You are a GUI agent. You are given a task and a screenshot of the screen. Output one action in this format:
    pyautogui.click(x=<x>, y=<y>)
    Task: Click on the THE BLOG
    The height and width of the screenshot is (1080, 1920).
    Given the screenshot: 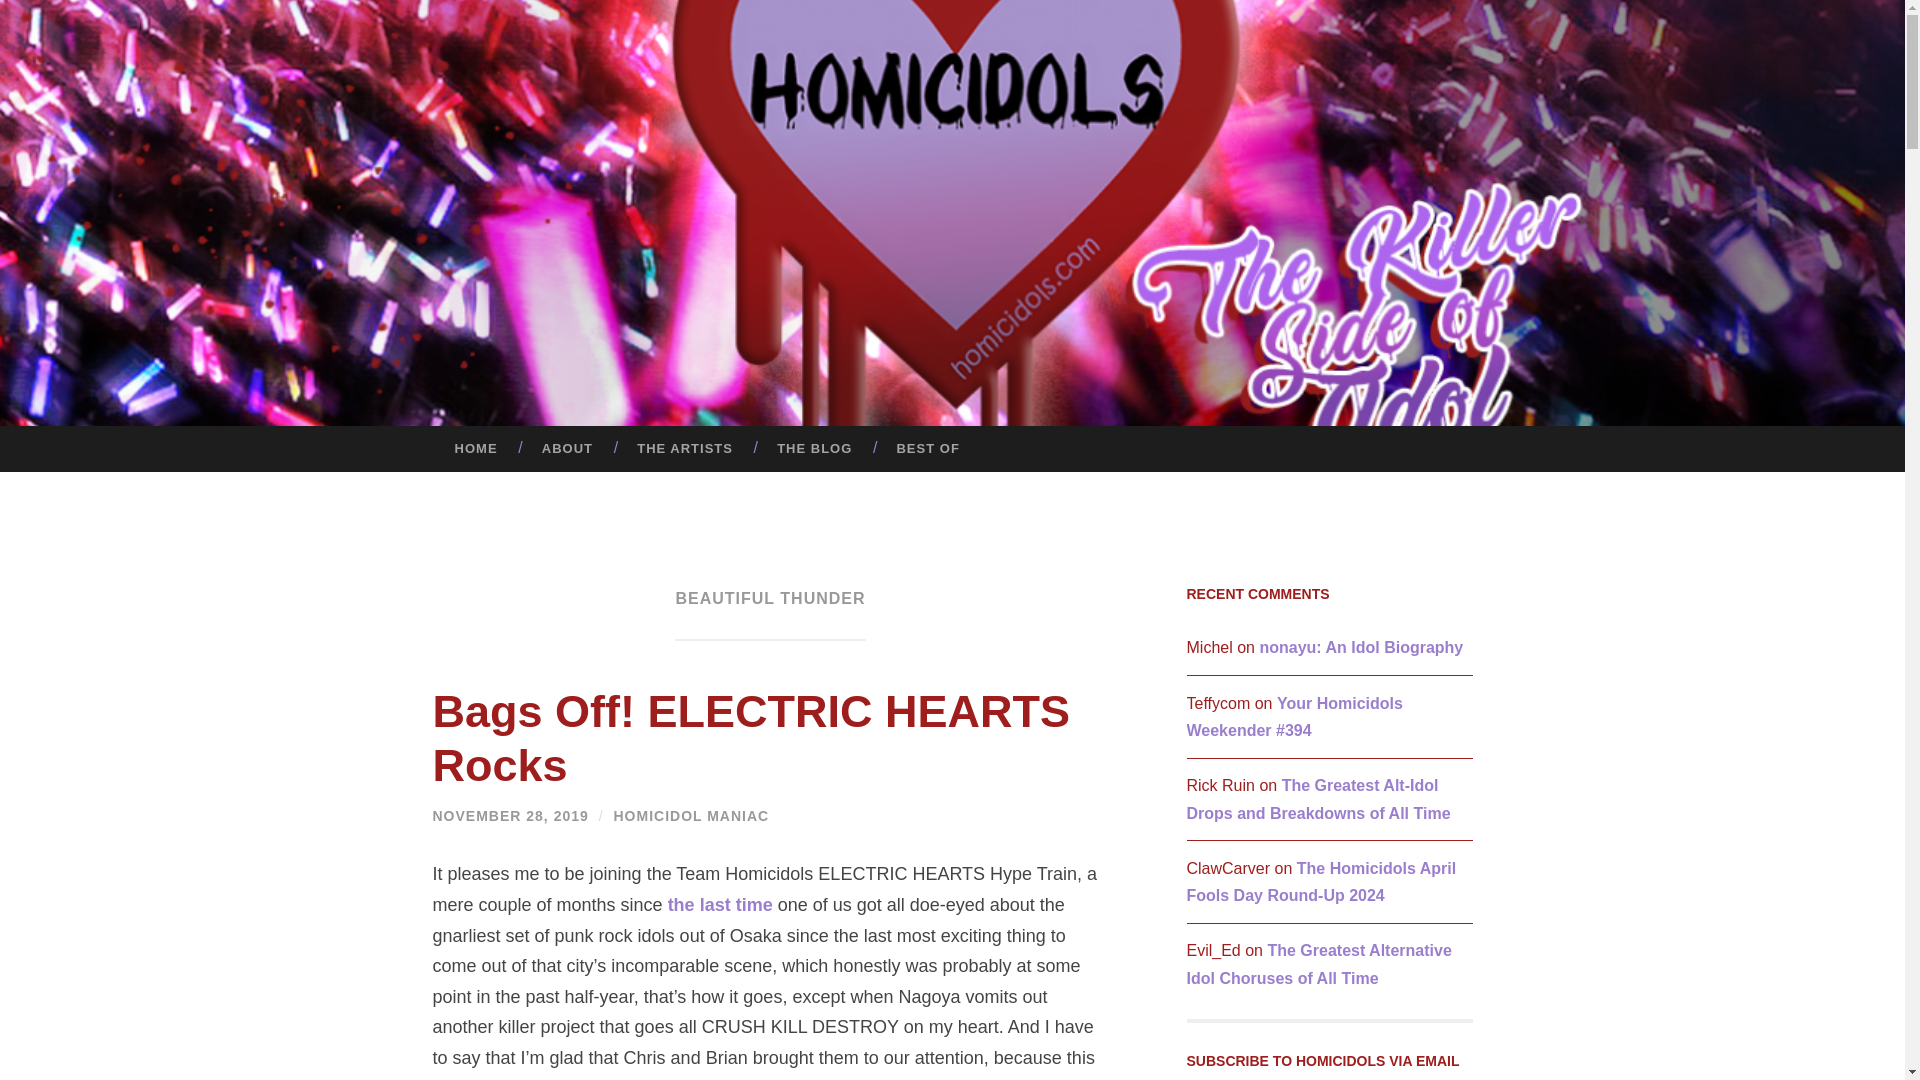 What is the action you would take?
    pyautogui.click(x=814, y=448)
    